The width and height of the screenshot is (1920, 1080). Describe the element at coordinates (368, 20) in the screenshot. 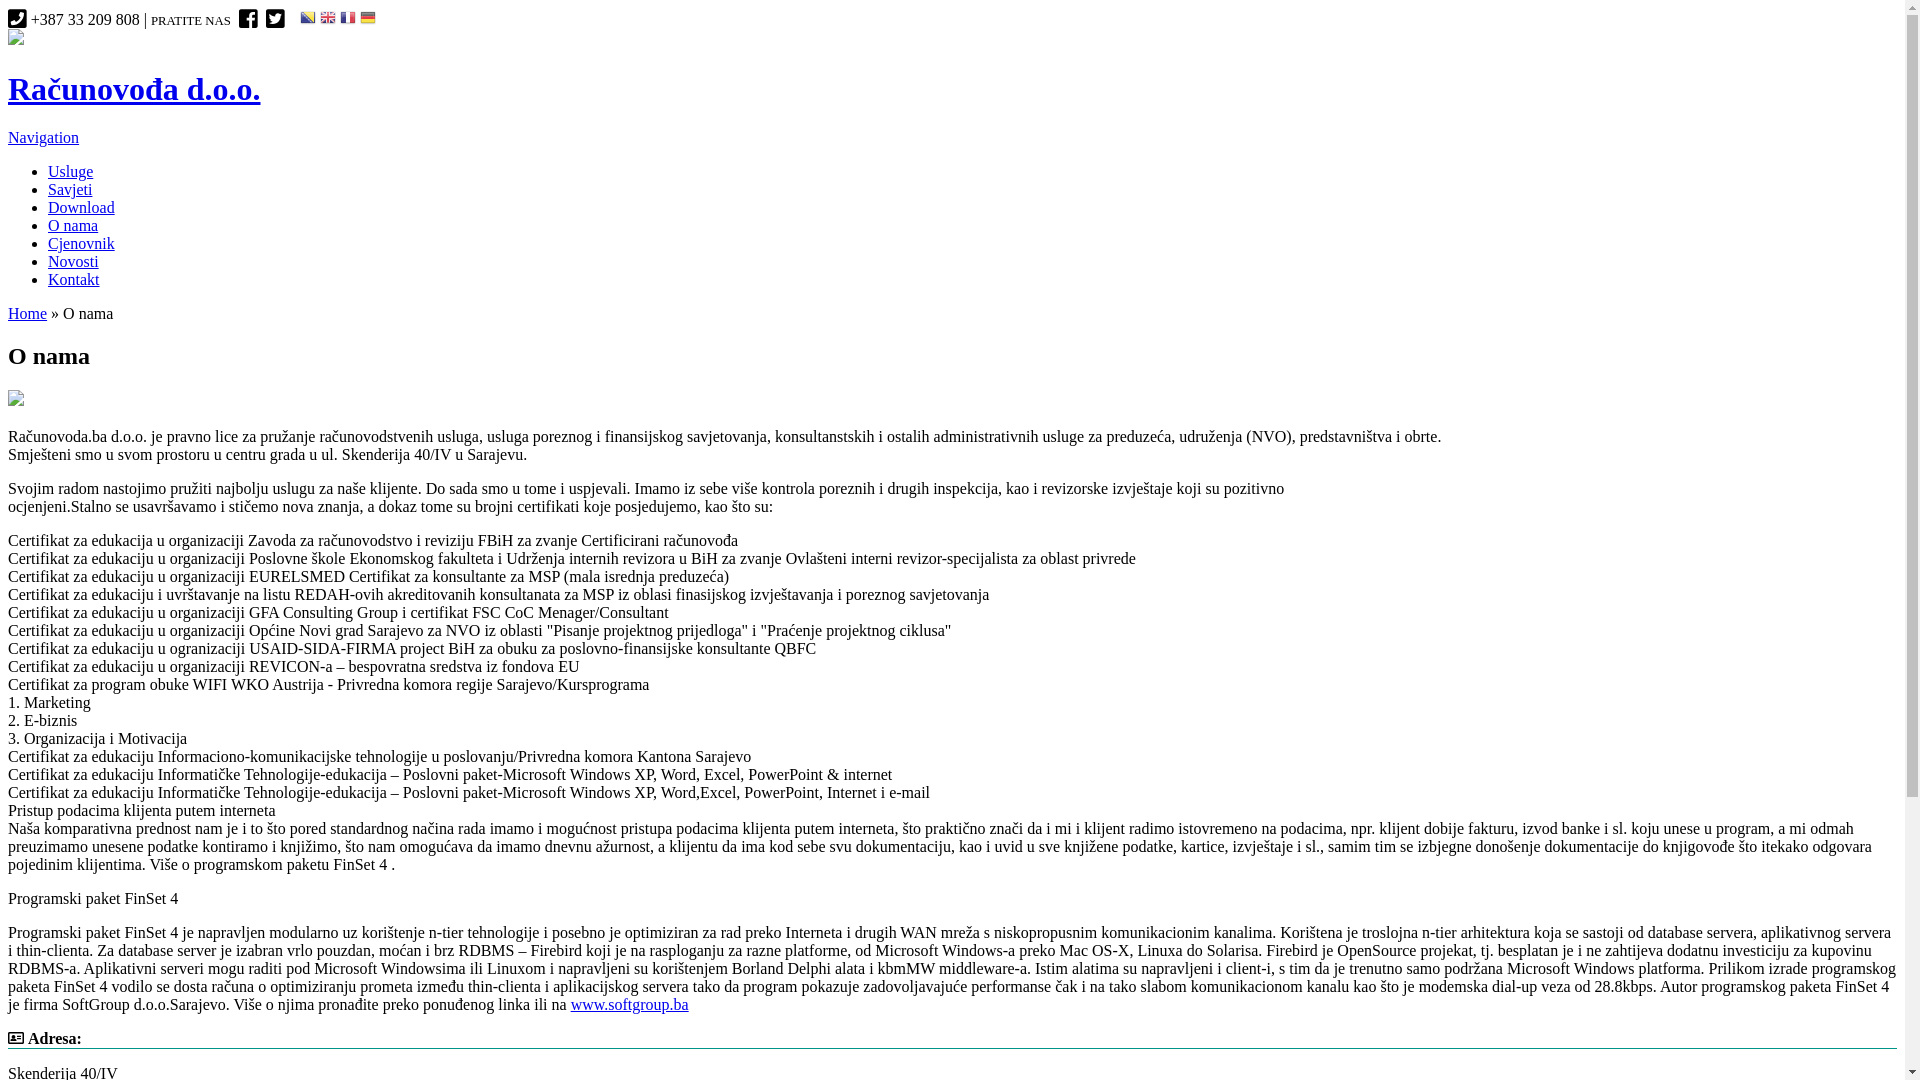

I see `German` at that location.